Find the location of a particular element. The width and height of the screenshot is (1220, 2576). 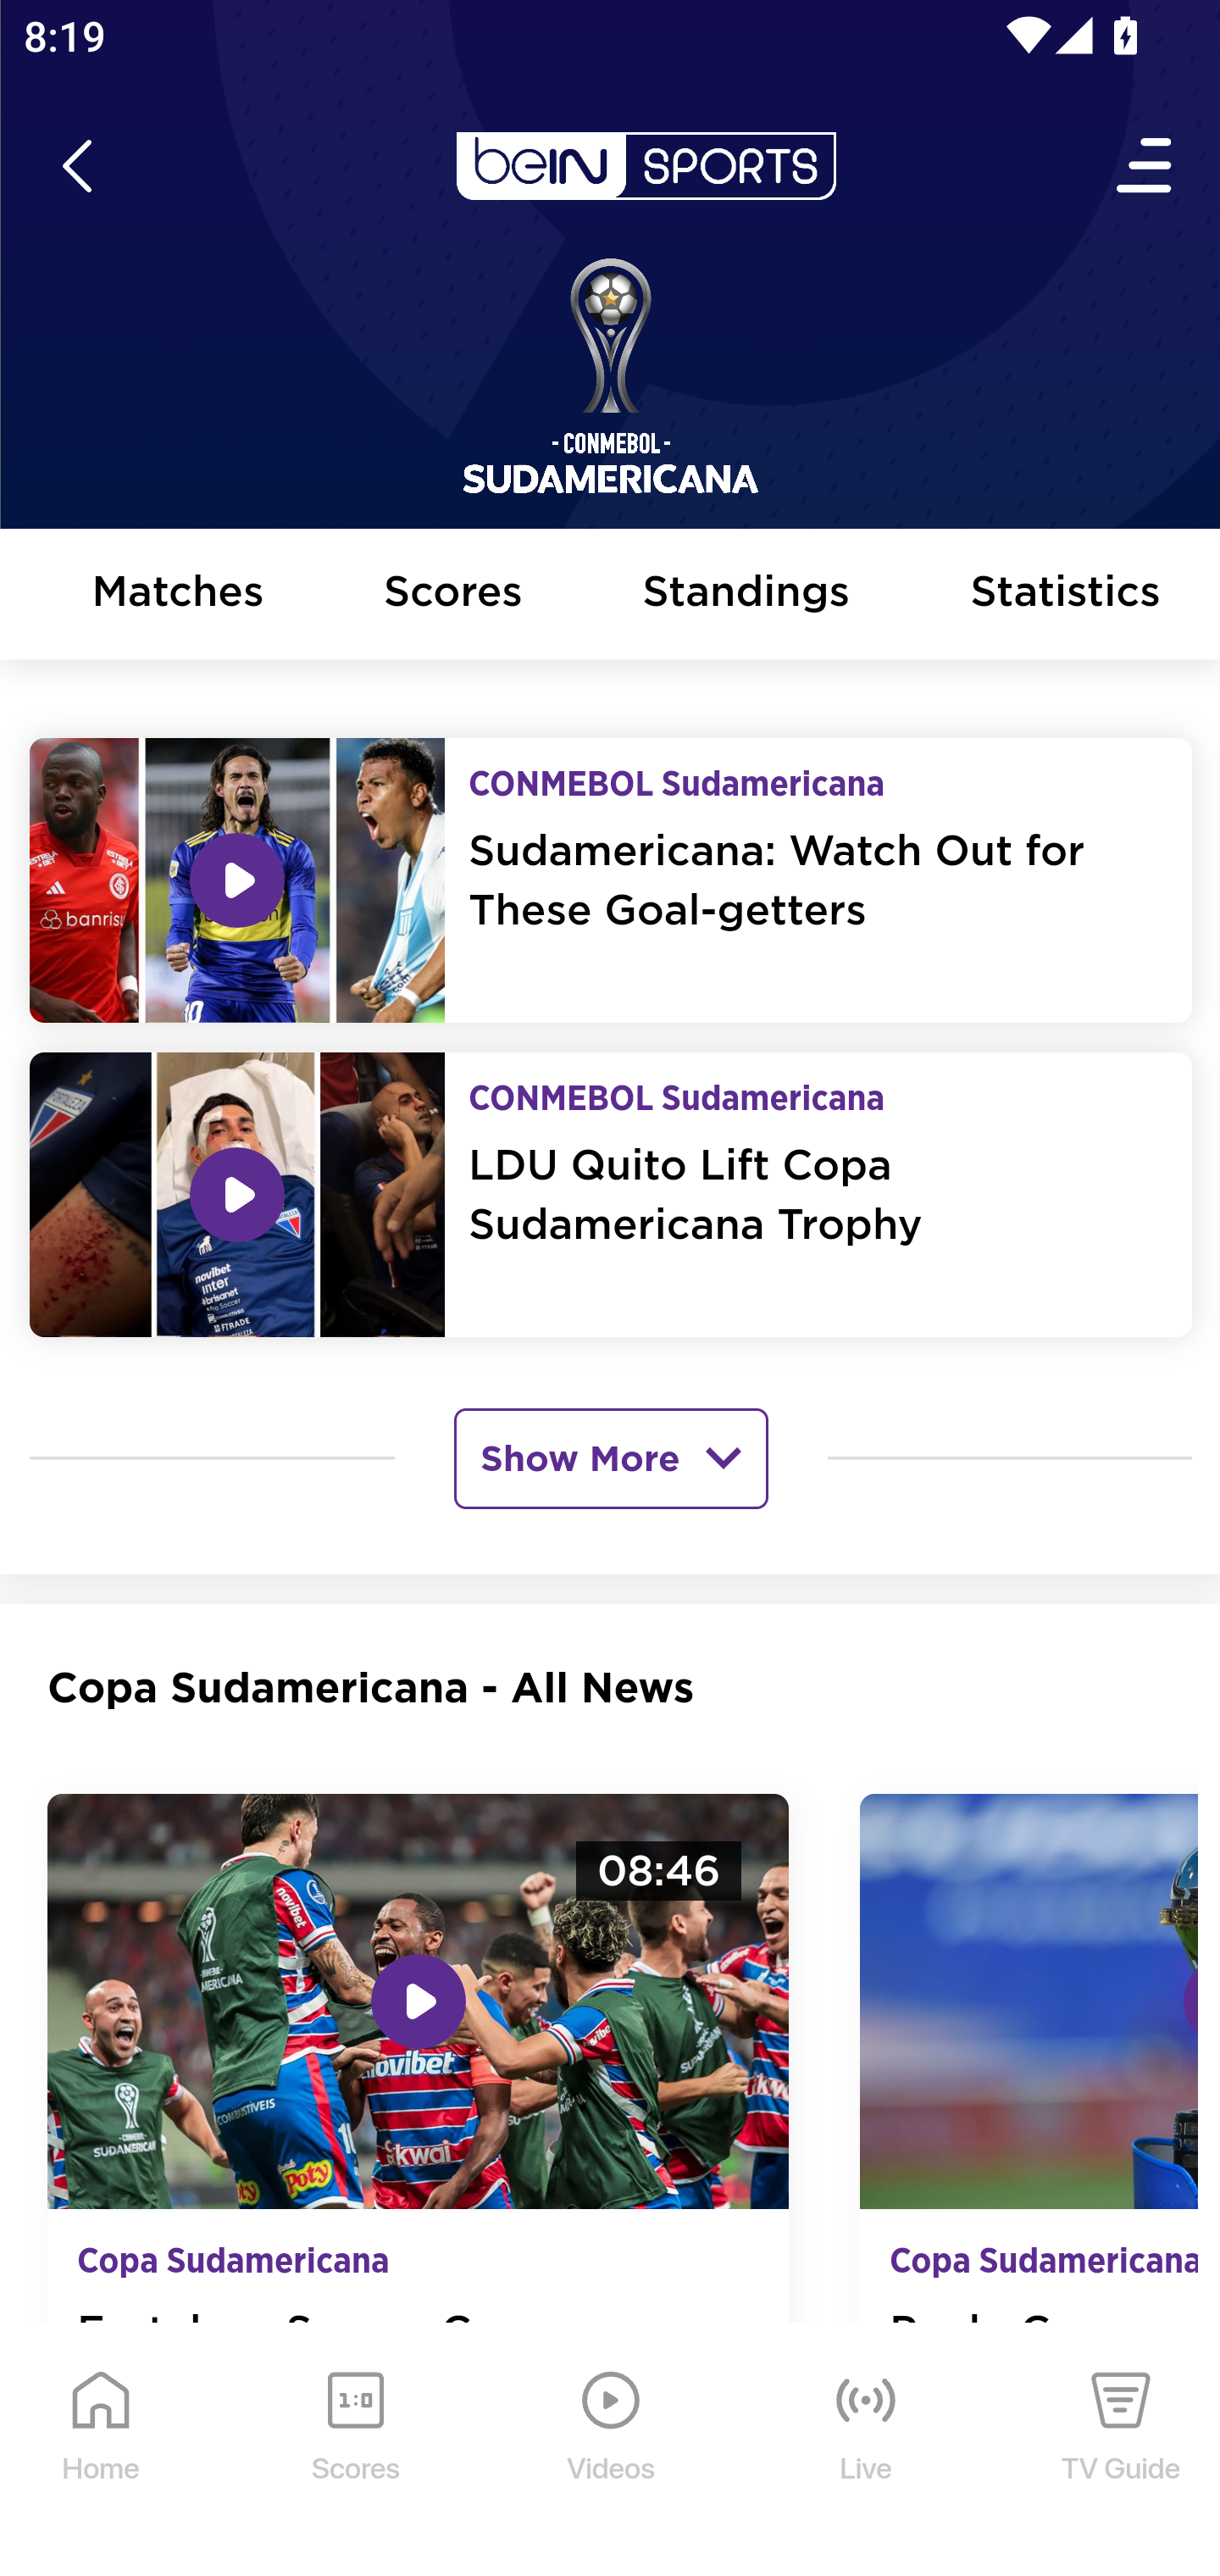

Scores is located at coordinates (452, 597).